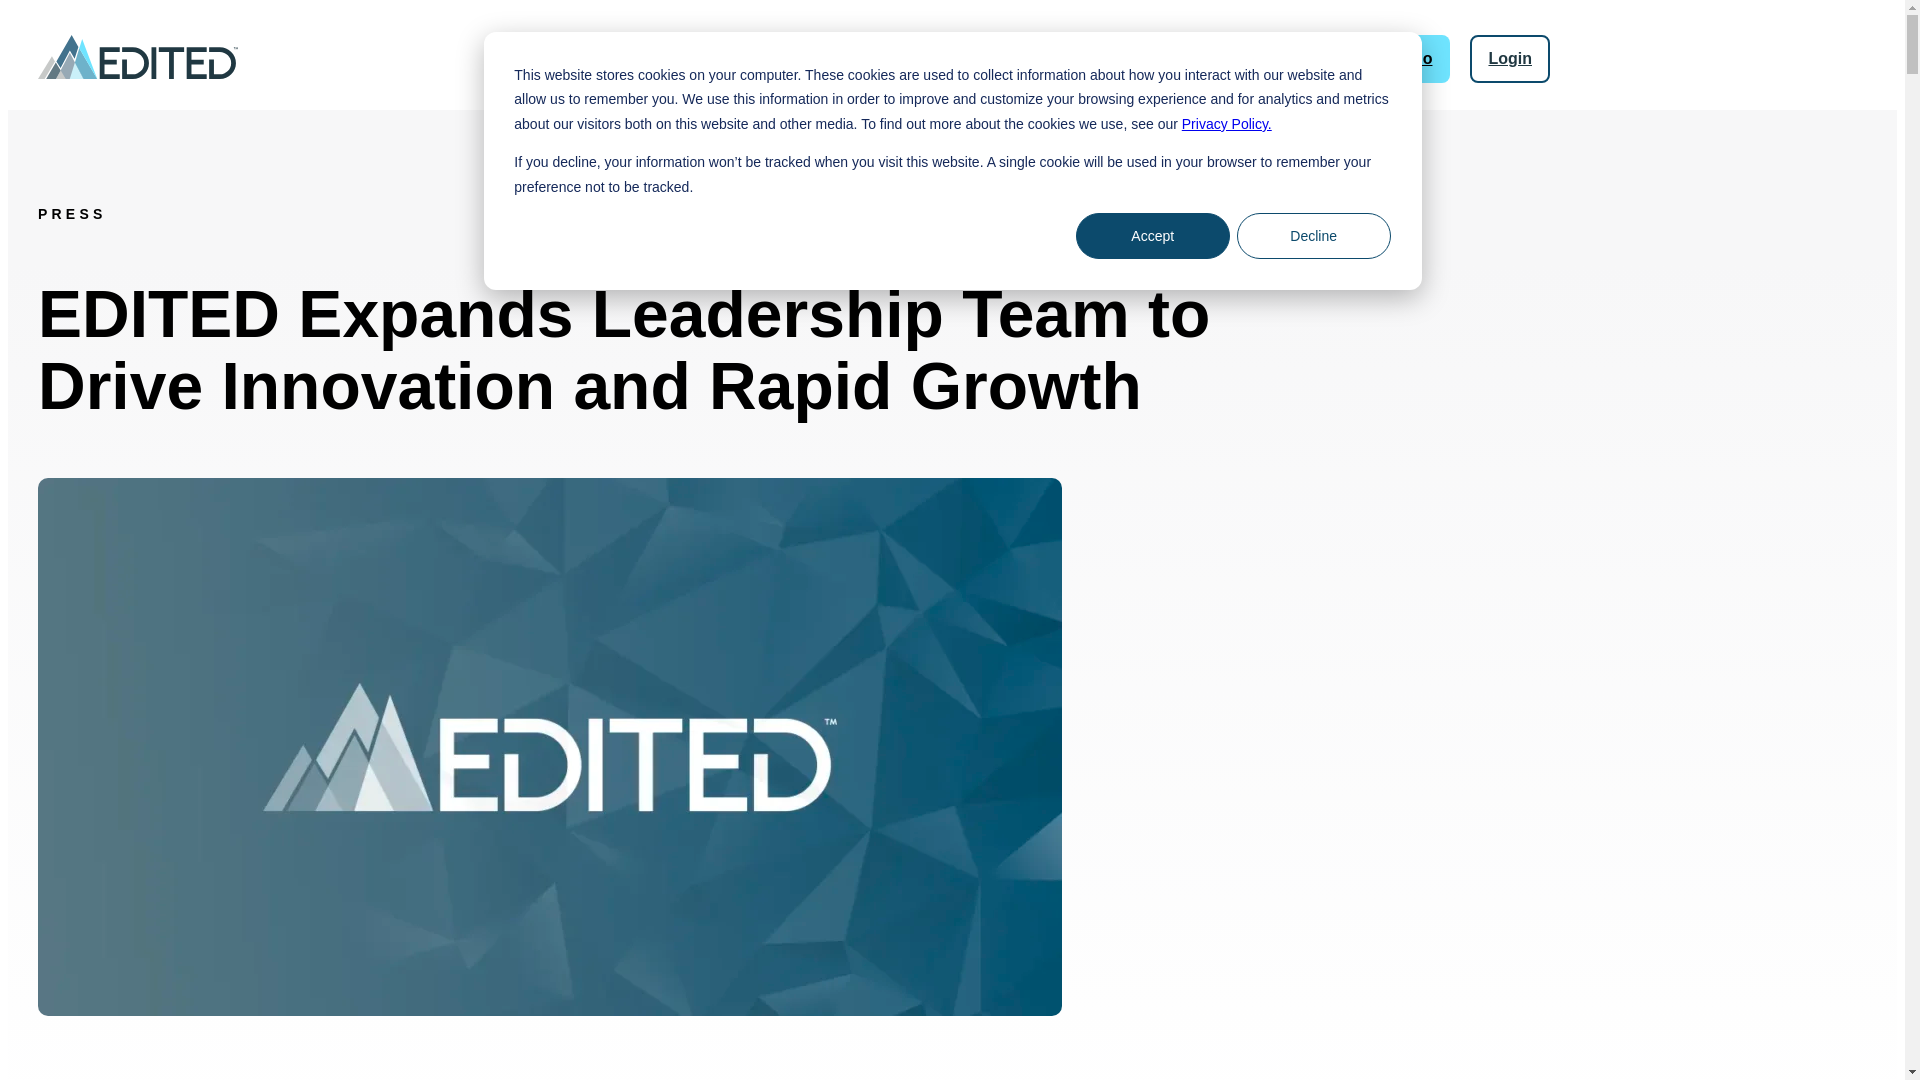 This screenshot has width=1920, height=1080. I want to click on Resources, so click(1060, 72).